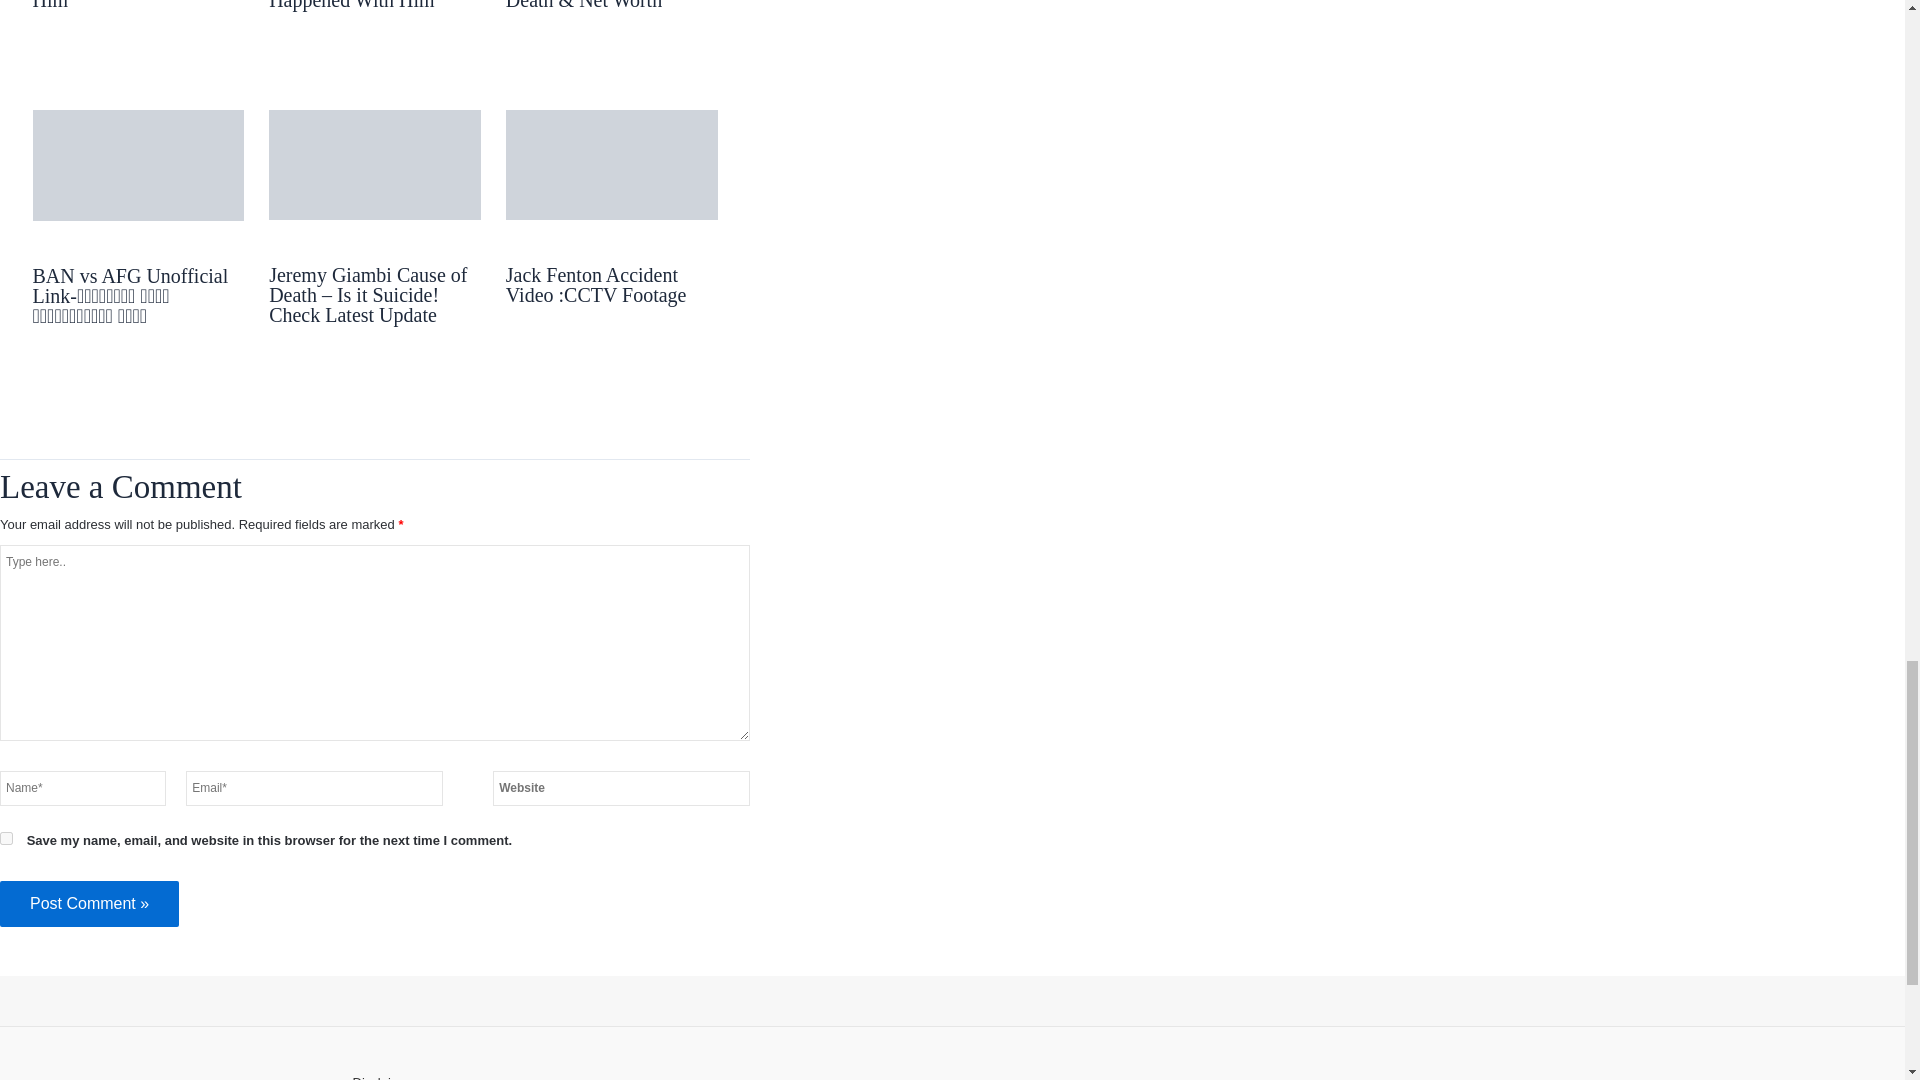 This screenshot has width=1920, height=1080. I want to click on Jack Fenton Accident Video :CCTV Footage, so click(596, 284).